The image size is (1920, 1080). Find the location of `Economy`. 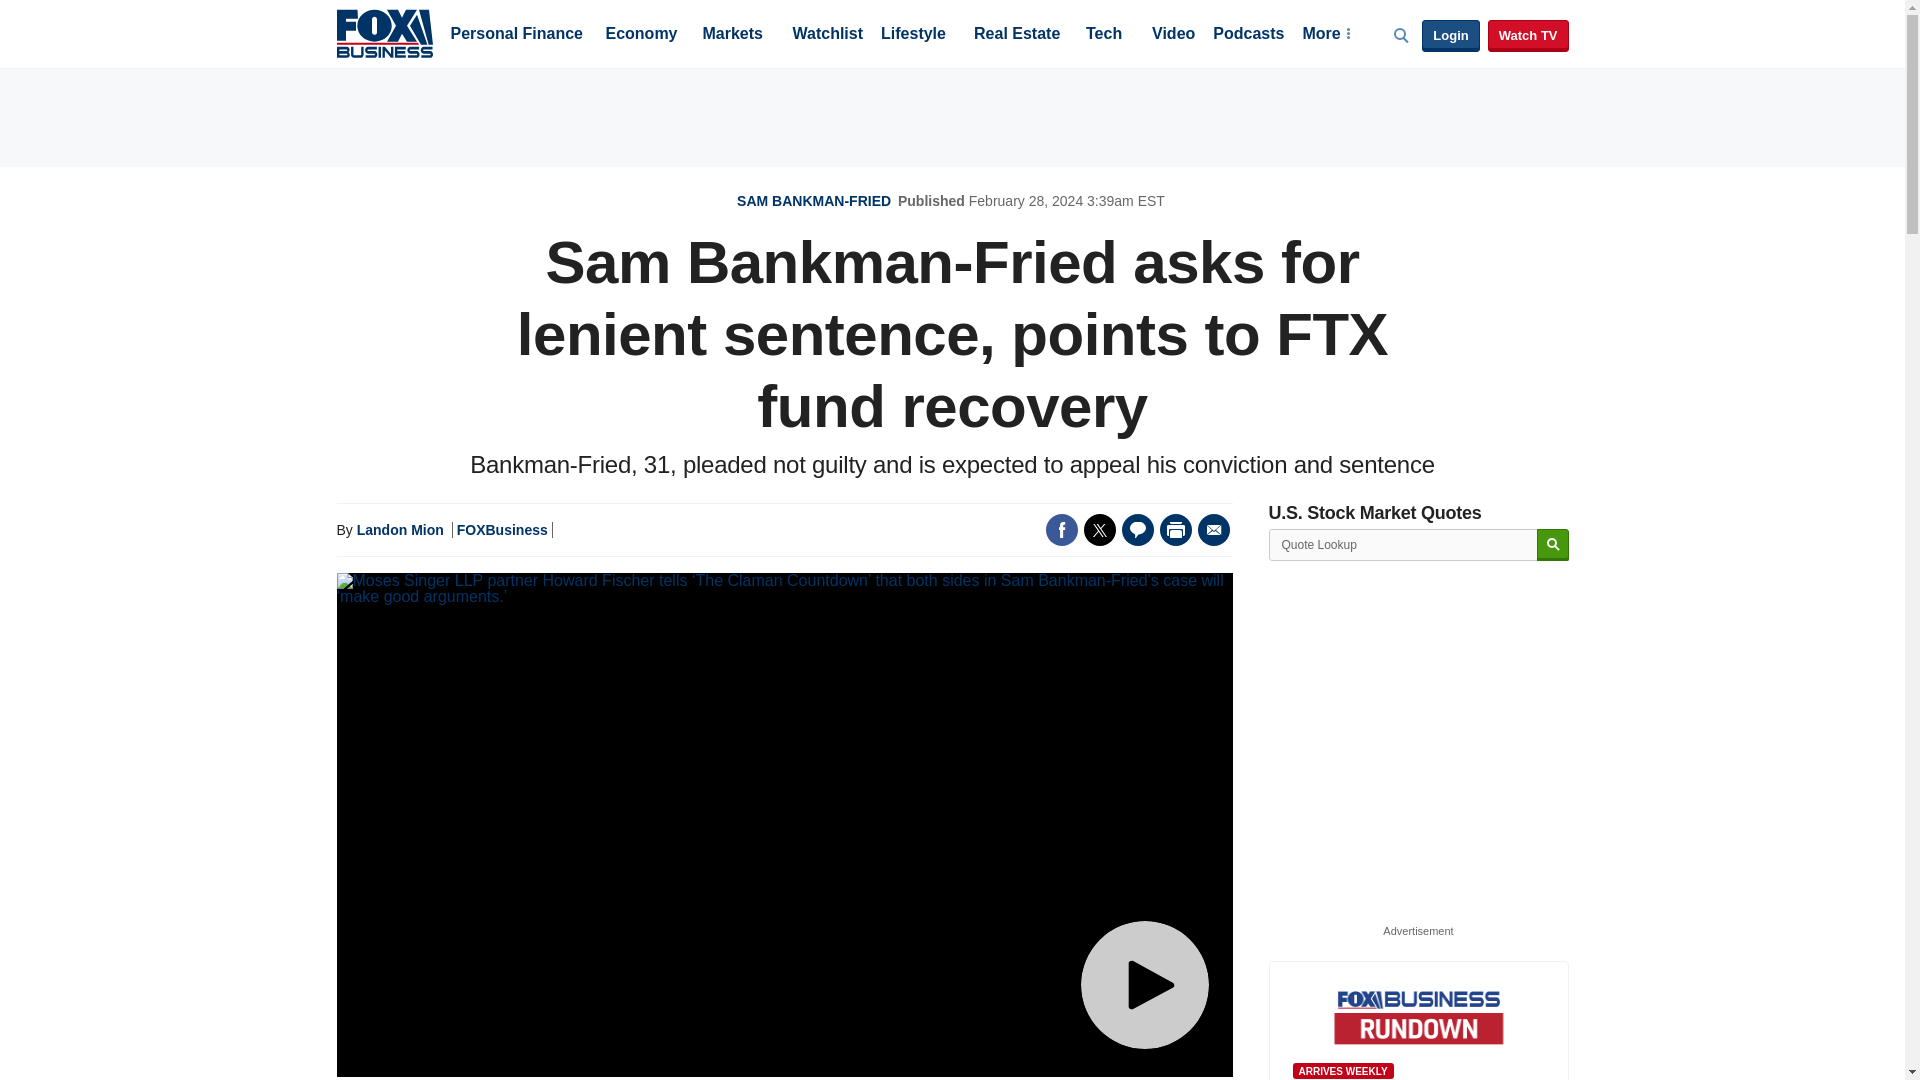

Economy is located at coordinates (642, 35).